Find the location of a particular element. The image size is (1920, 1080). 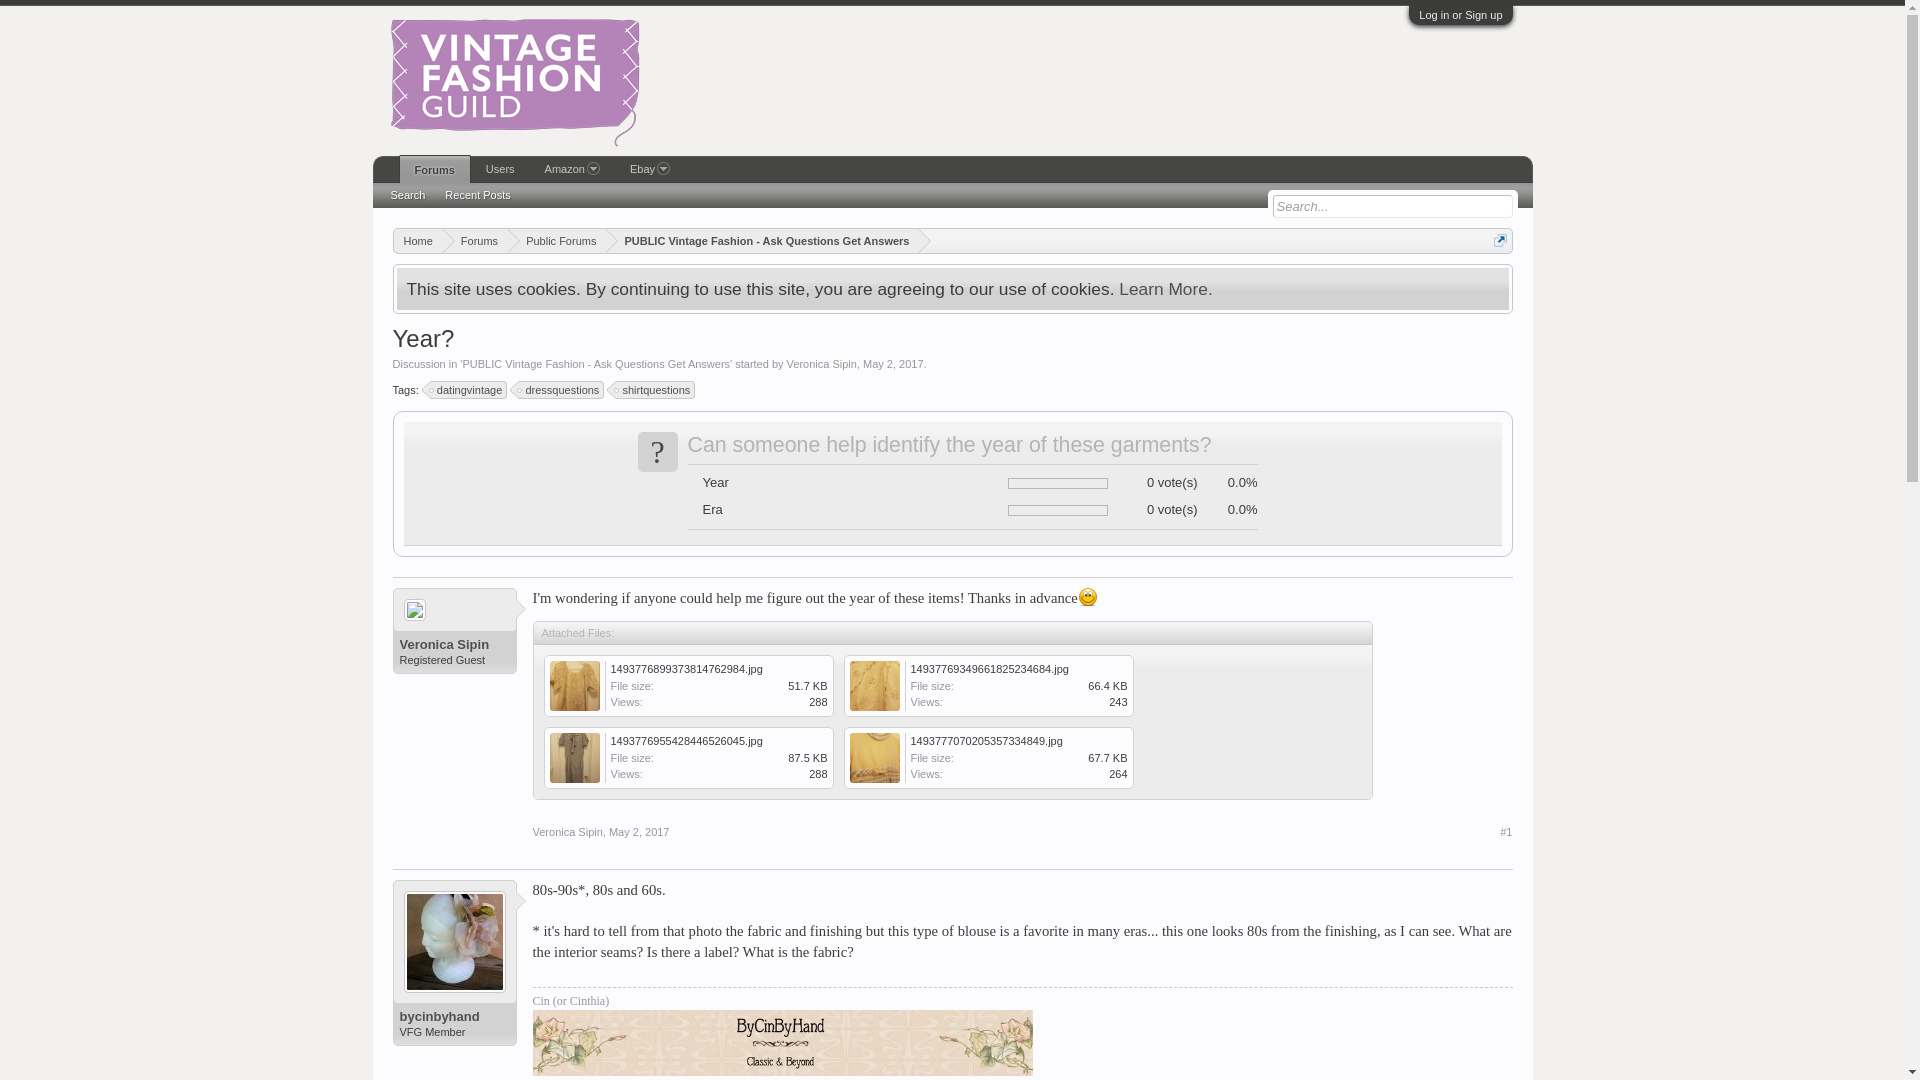

1493776955428446526045.jpg is located at coordinates (686, 741).